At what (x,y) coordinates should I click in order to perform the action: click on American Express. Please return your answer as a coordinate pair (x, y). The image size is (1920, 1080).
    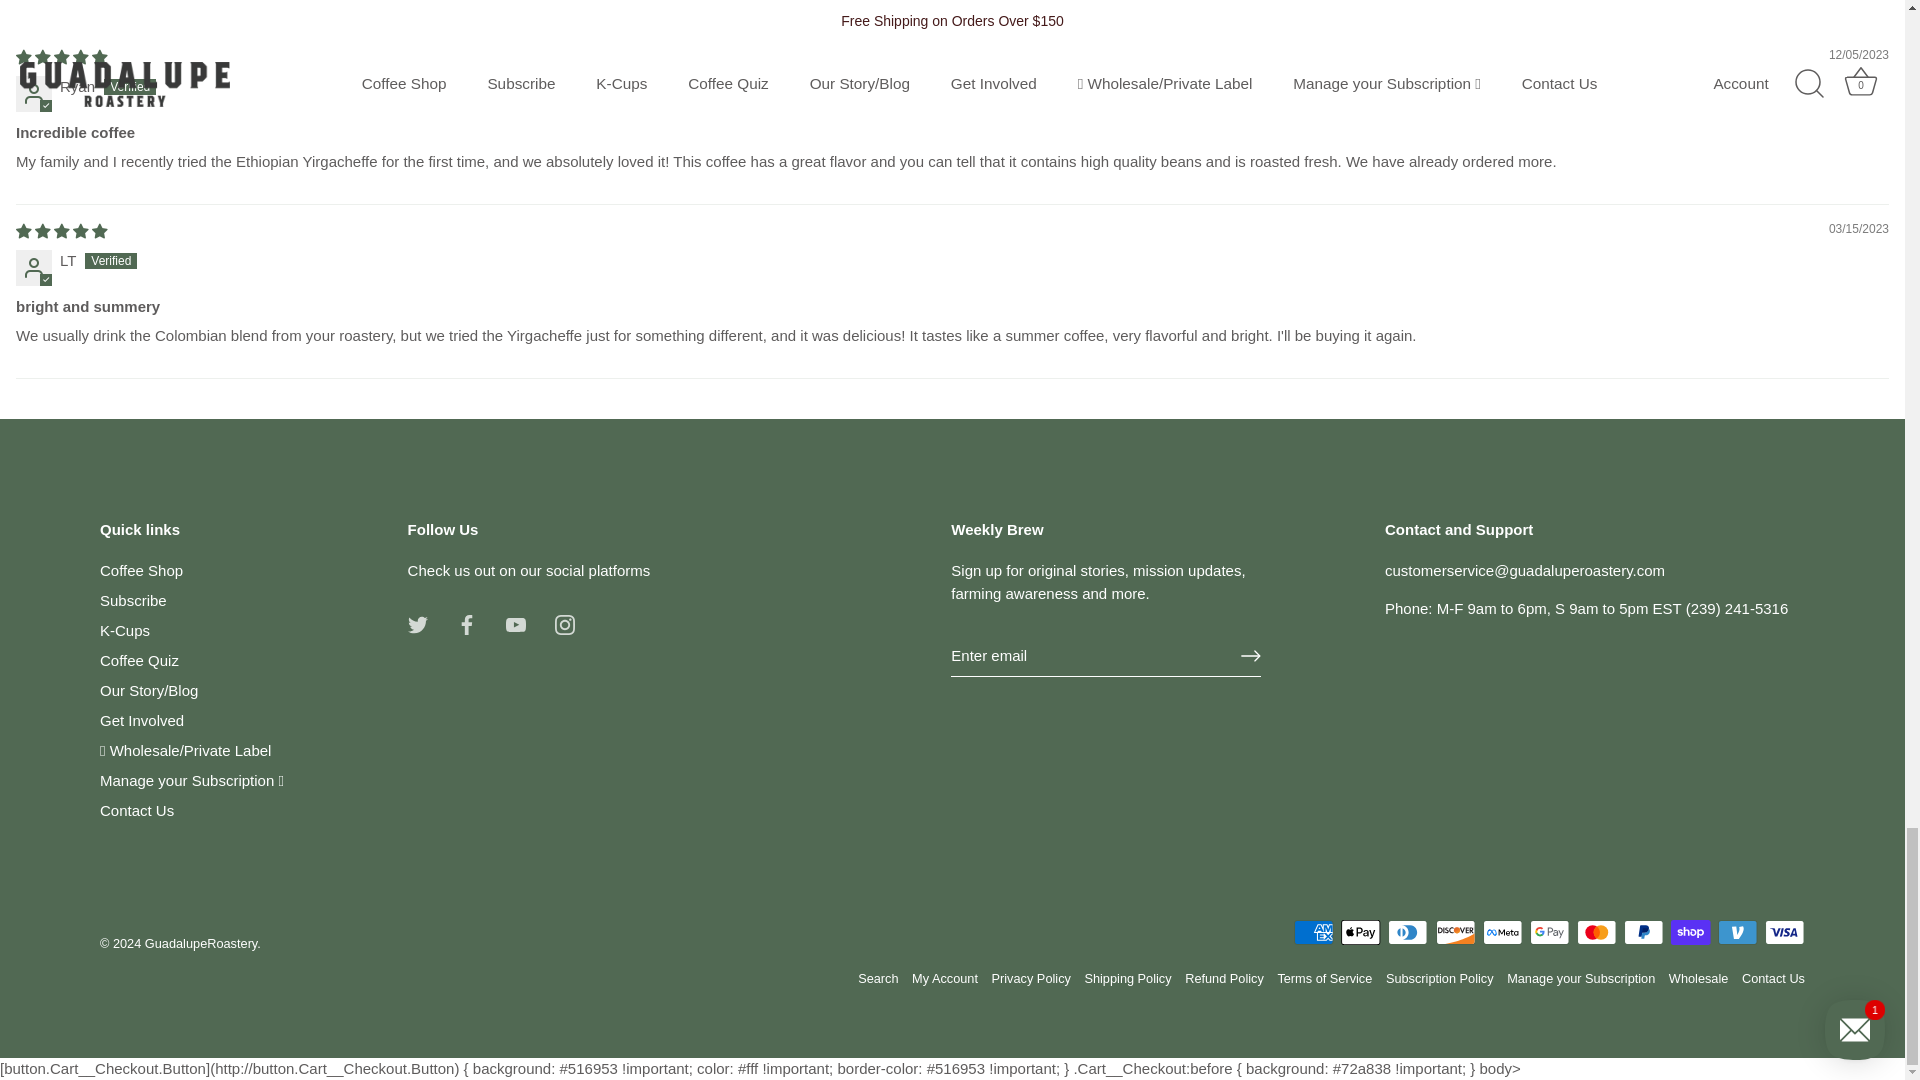
    Looking at the image, I should click on (1314, 932).